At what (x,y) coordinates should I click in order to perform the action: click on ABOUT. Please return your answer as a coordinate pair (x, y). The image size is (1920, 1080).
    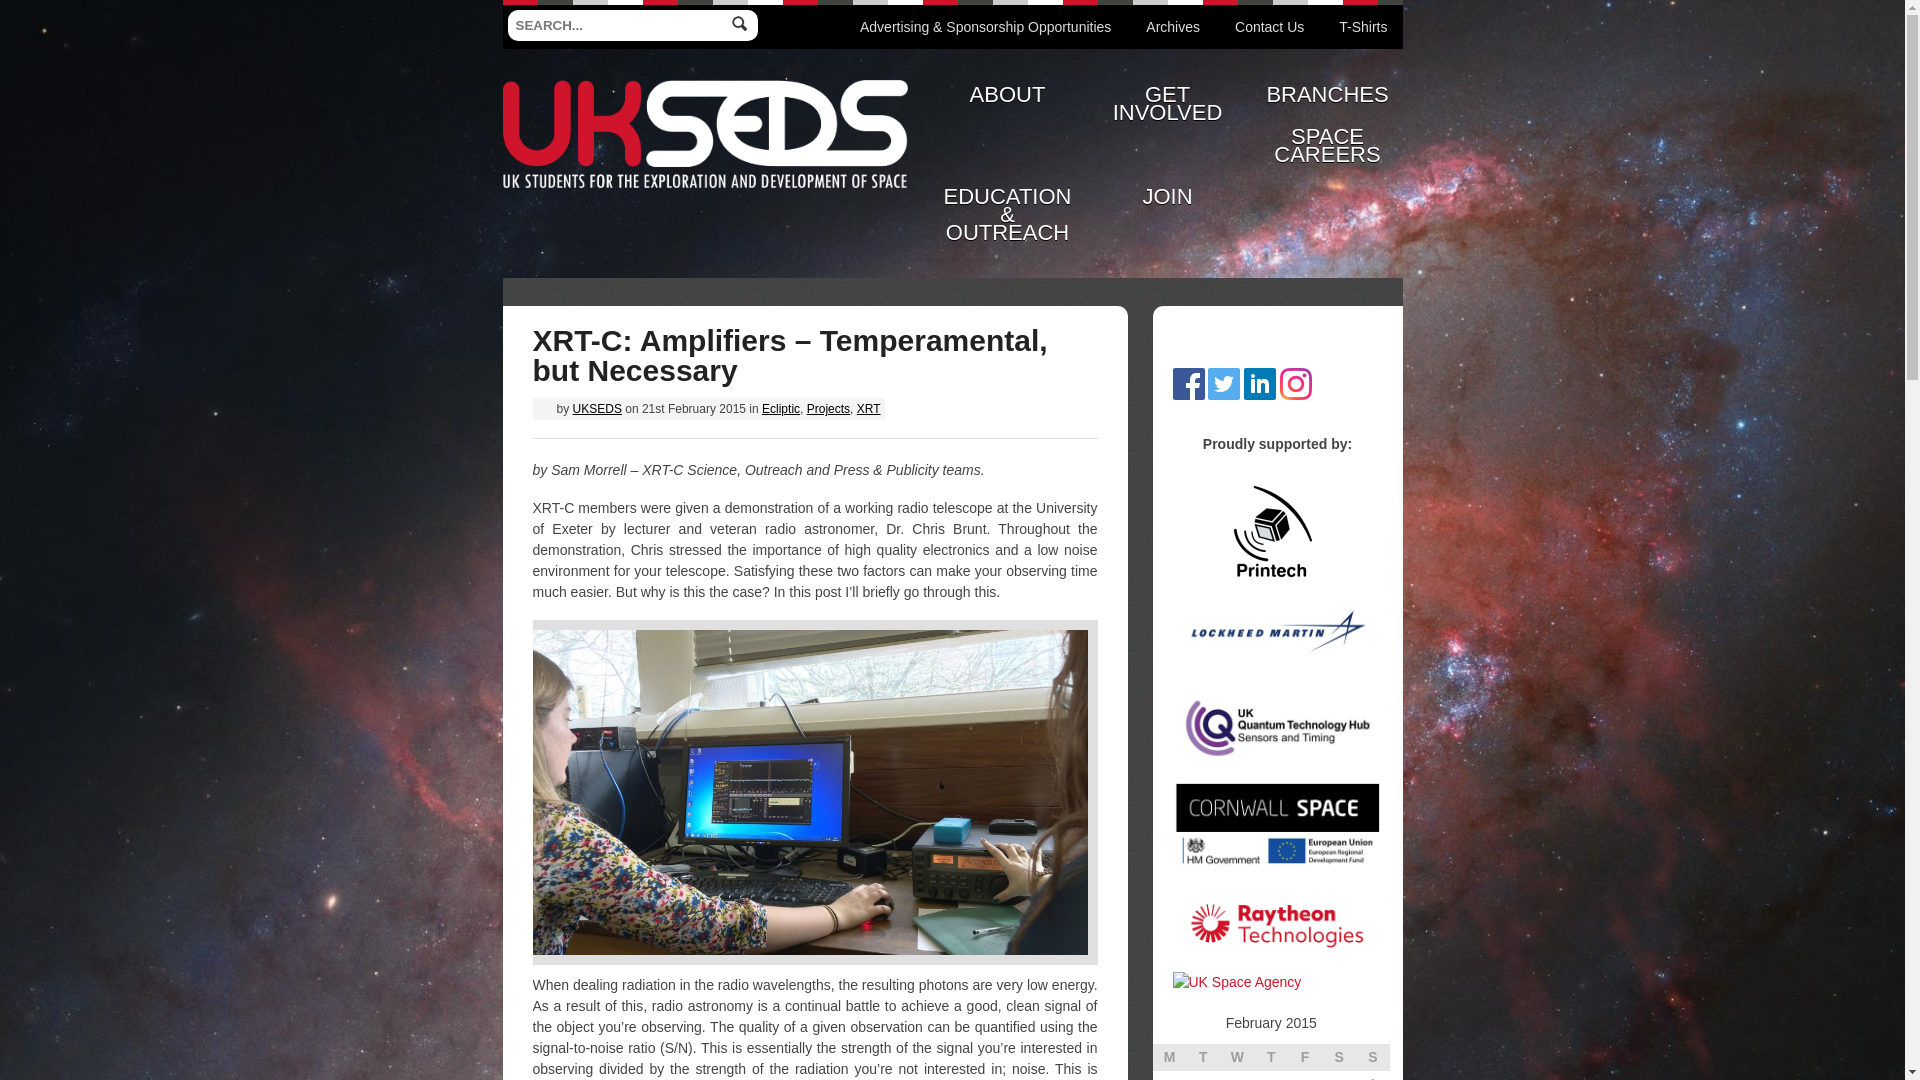
    Looking at the image, I should click on (1006, 94).